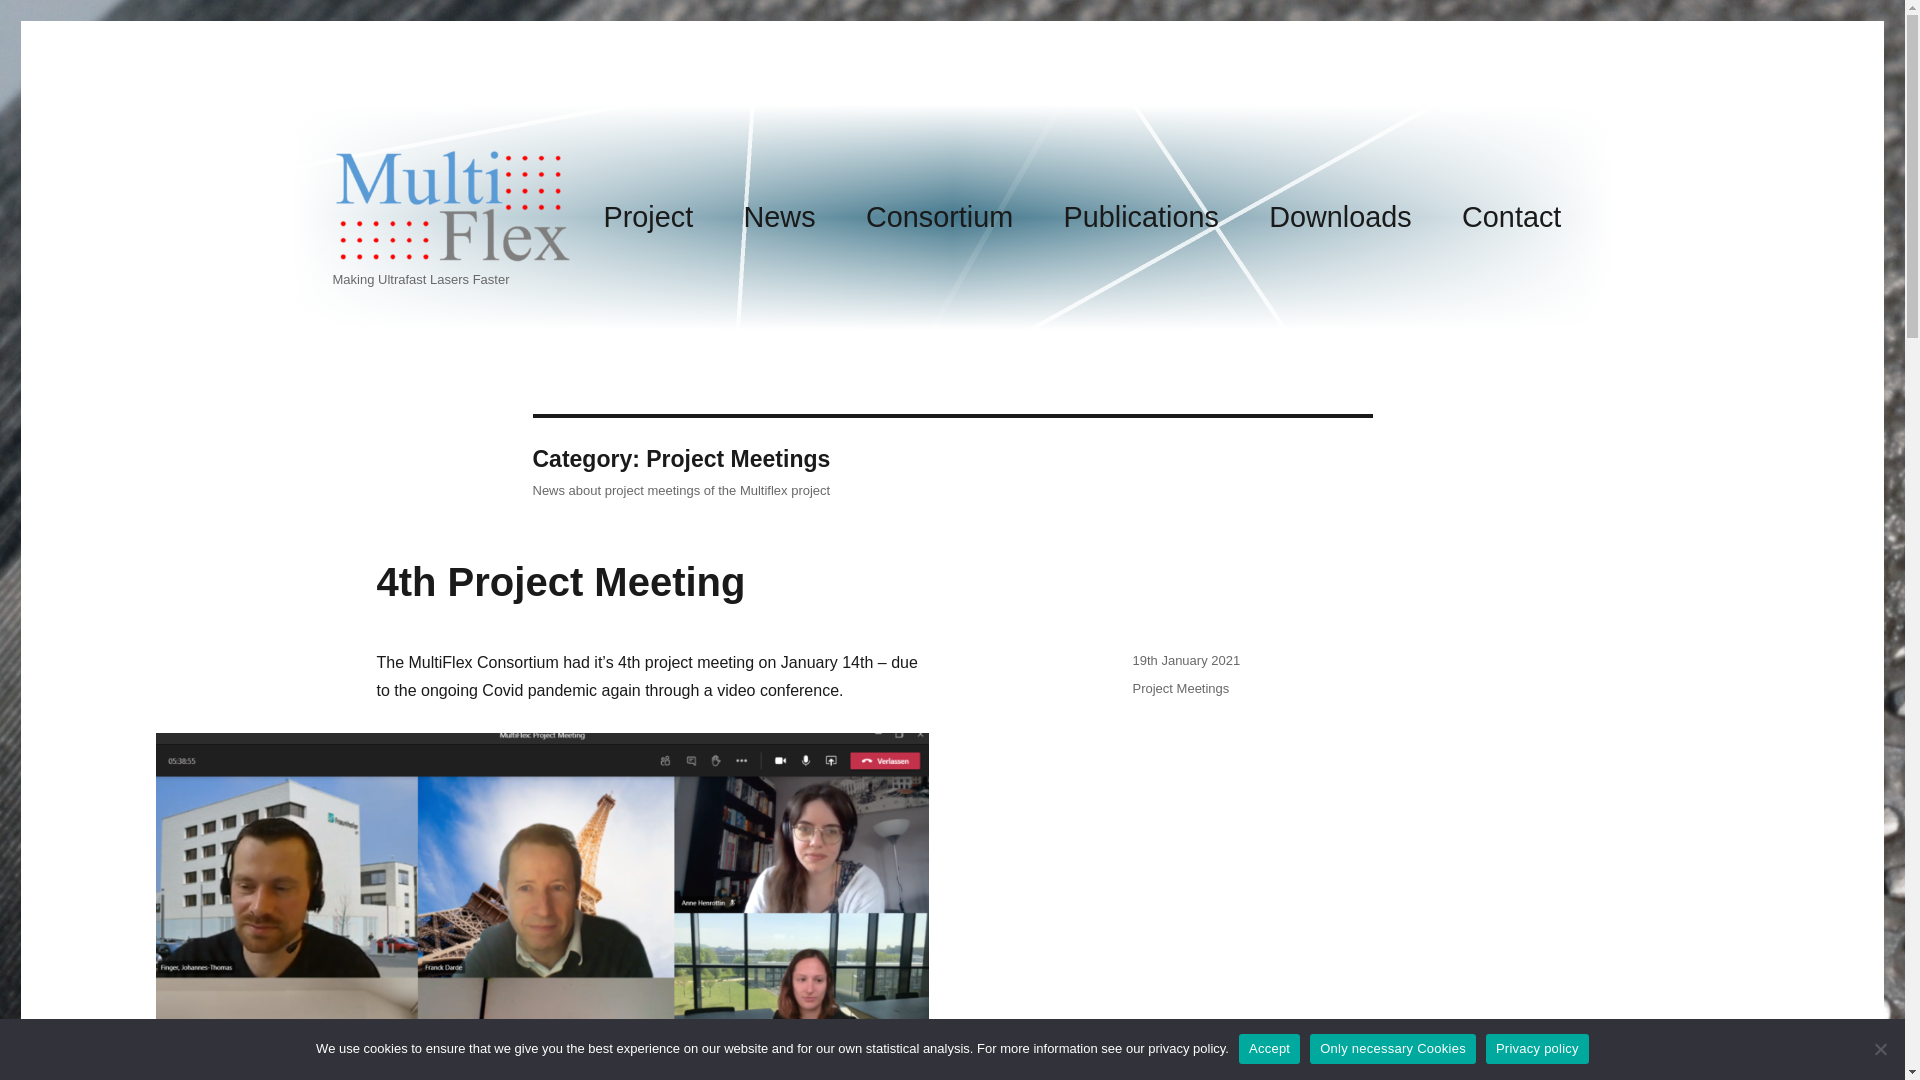  Describe the element at coordinates (1180, 688) in the screenshot. I see `Project Meetings` at that location.